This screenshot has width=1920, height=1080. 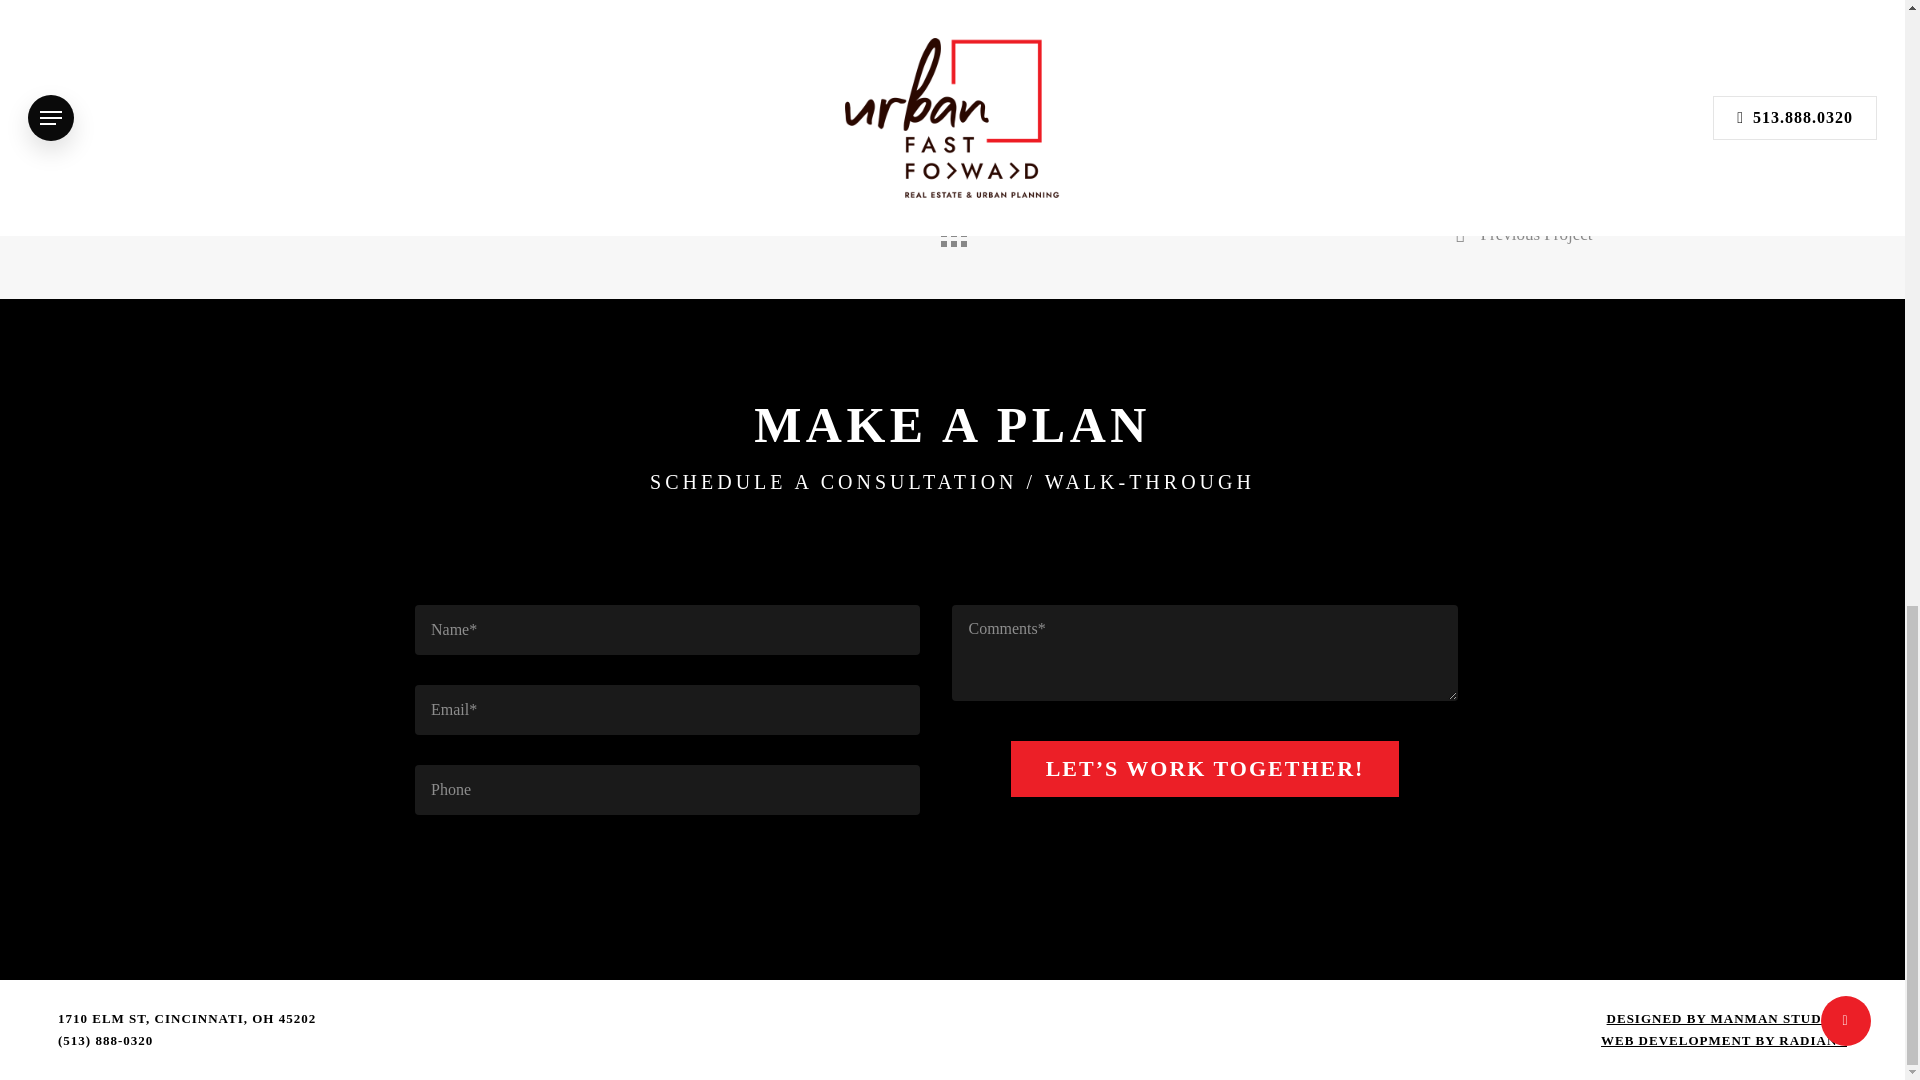 What do you see at coordinates (1524, 235) in the screenshot?
I see `Previous Project` at bounding box center [1524, 235].